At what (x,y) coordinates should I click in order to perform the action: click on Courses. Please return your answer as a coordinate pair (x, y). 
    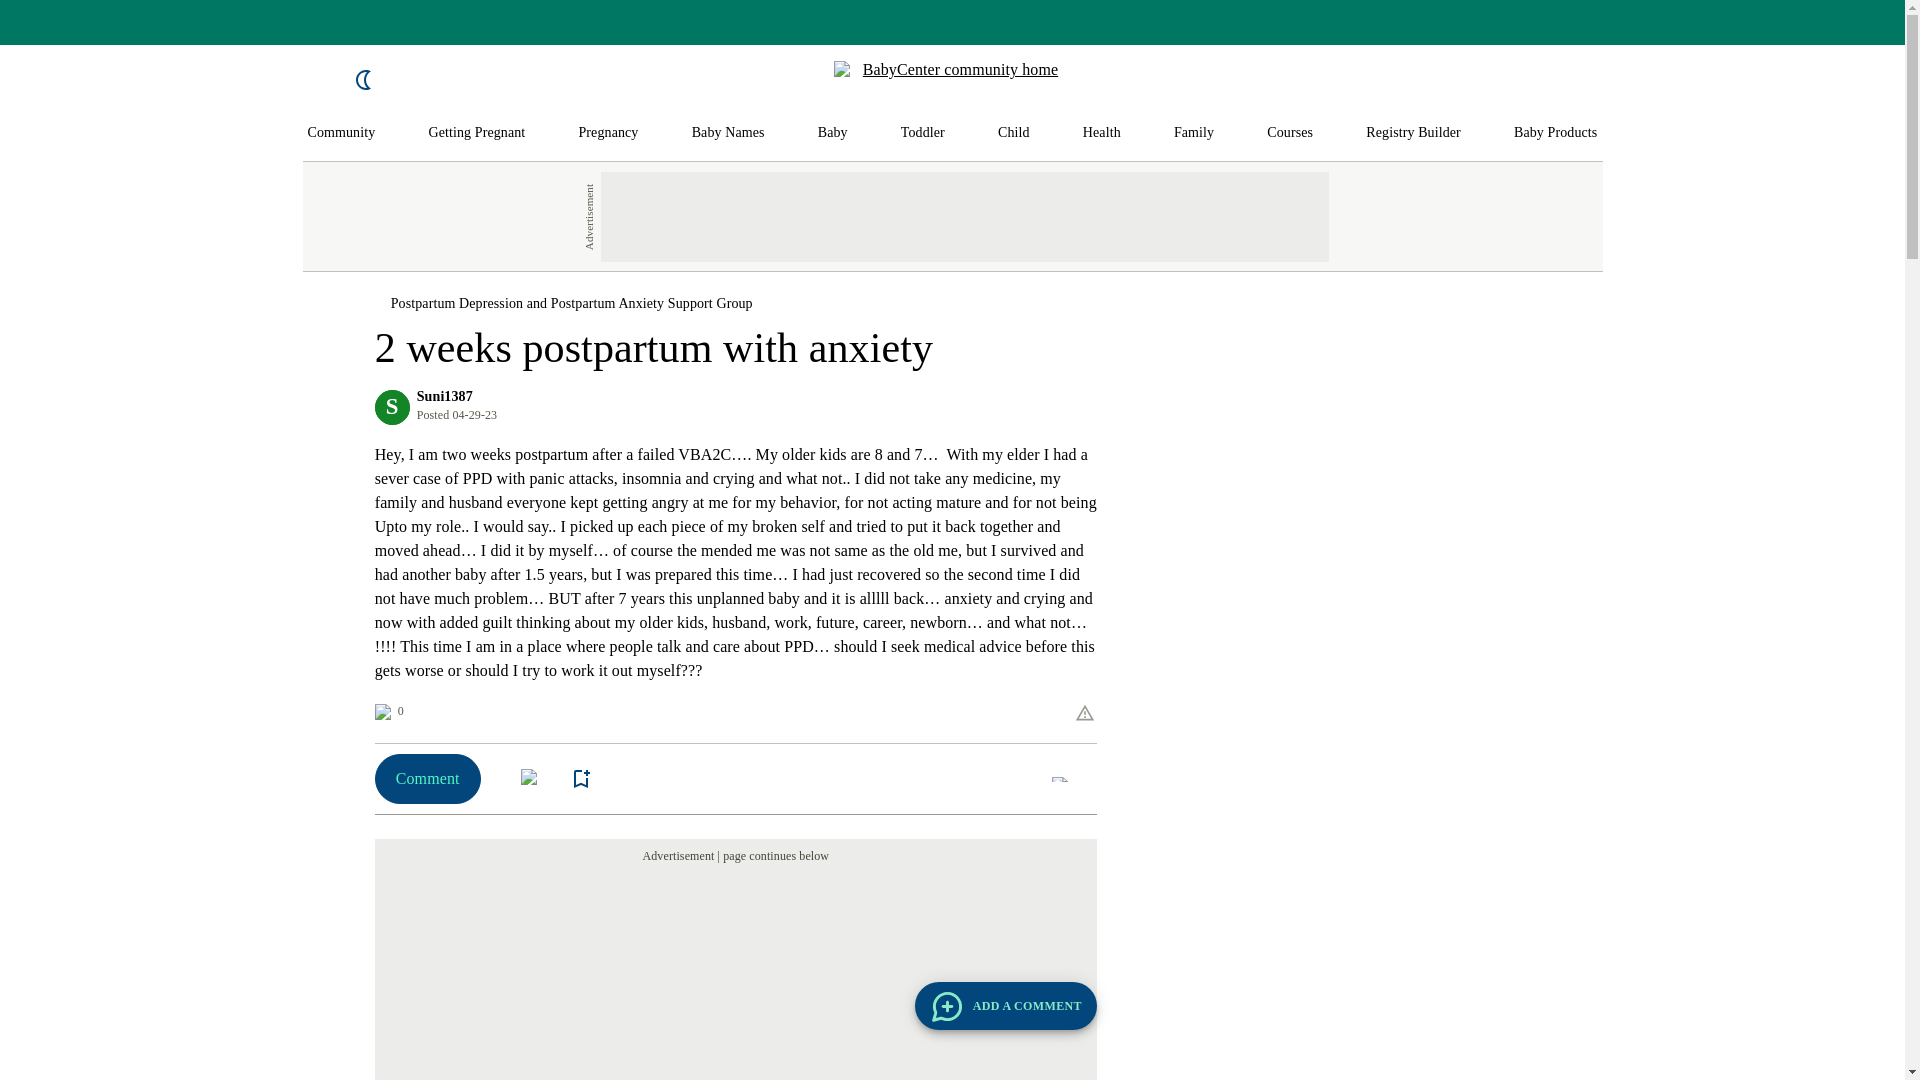
    Looking at the image, I should click on (1290, 133).